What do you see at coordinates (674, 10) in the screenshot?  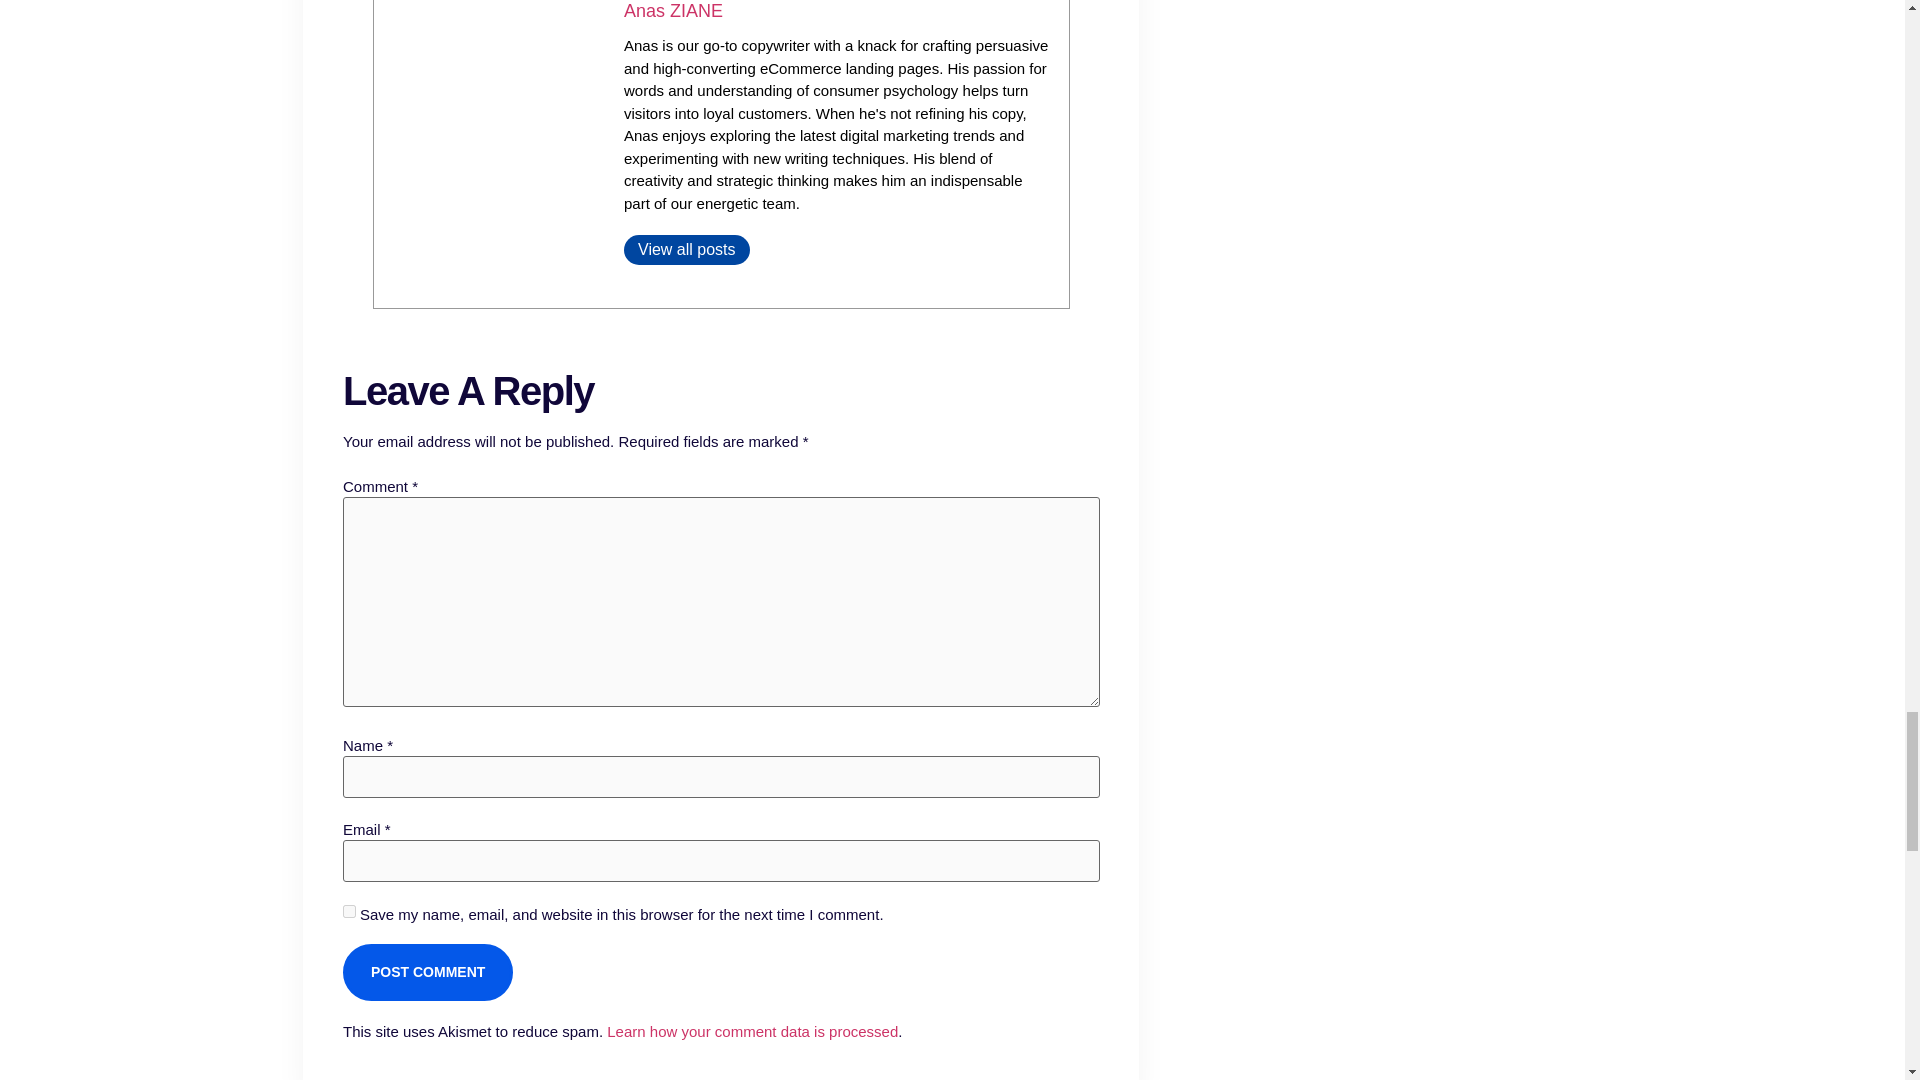 I see `Anas ZIANE` at bounding box center [674, 10].